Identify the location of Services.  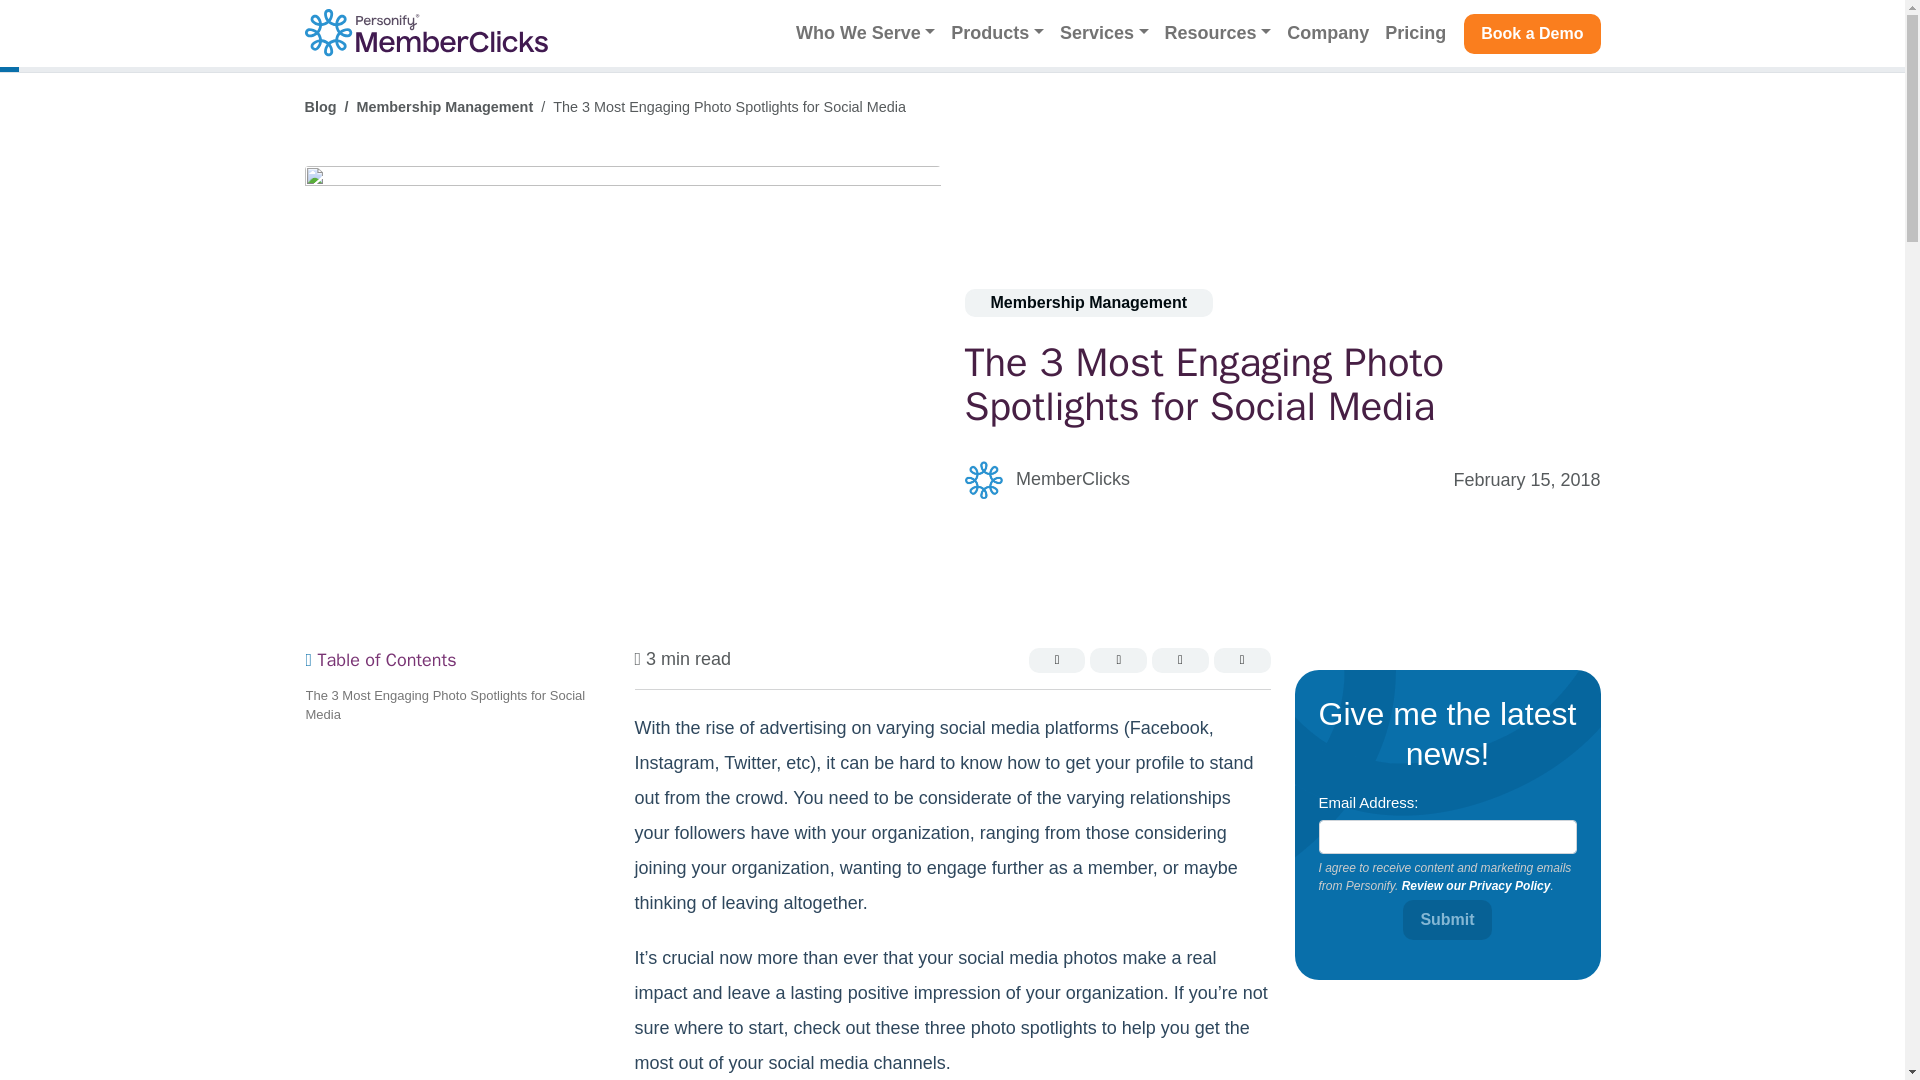
(1104, 33).